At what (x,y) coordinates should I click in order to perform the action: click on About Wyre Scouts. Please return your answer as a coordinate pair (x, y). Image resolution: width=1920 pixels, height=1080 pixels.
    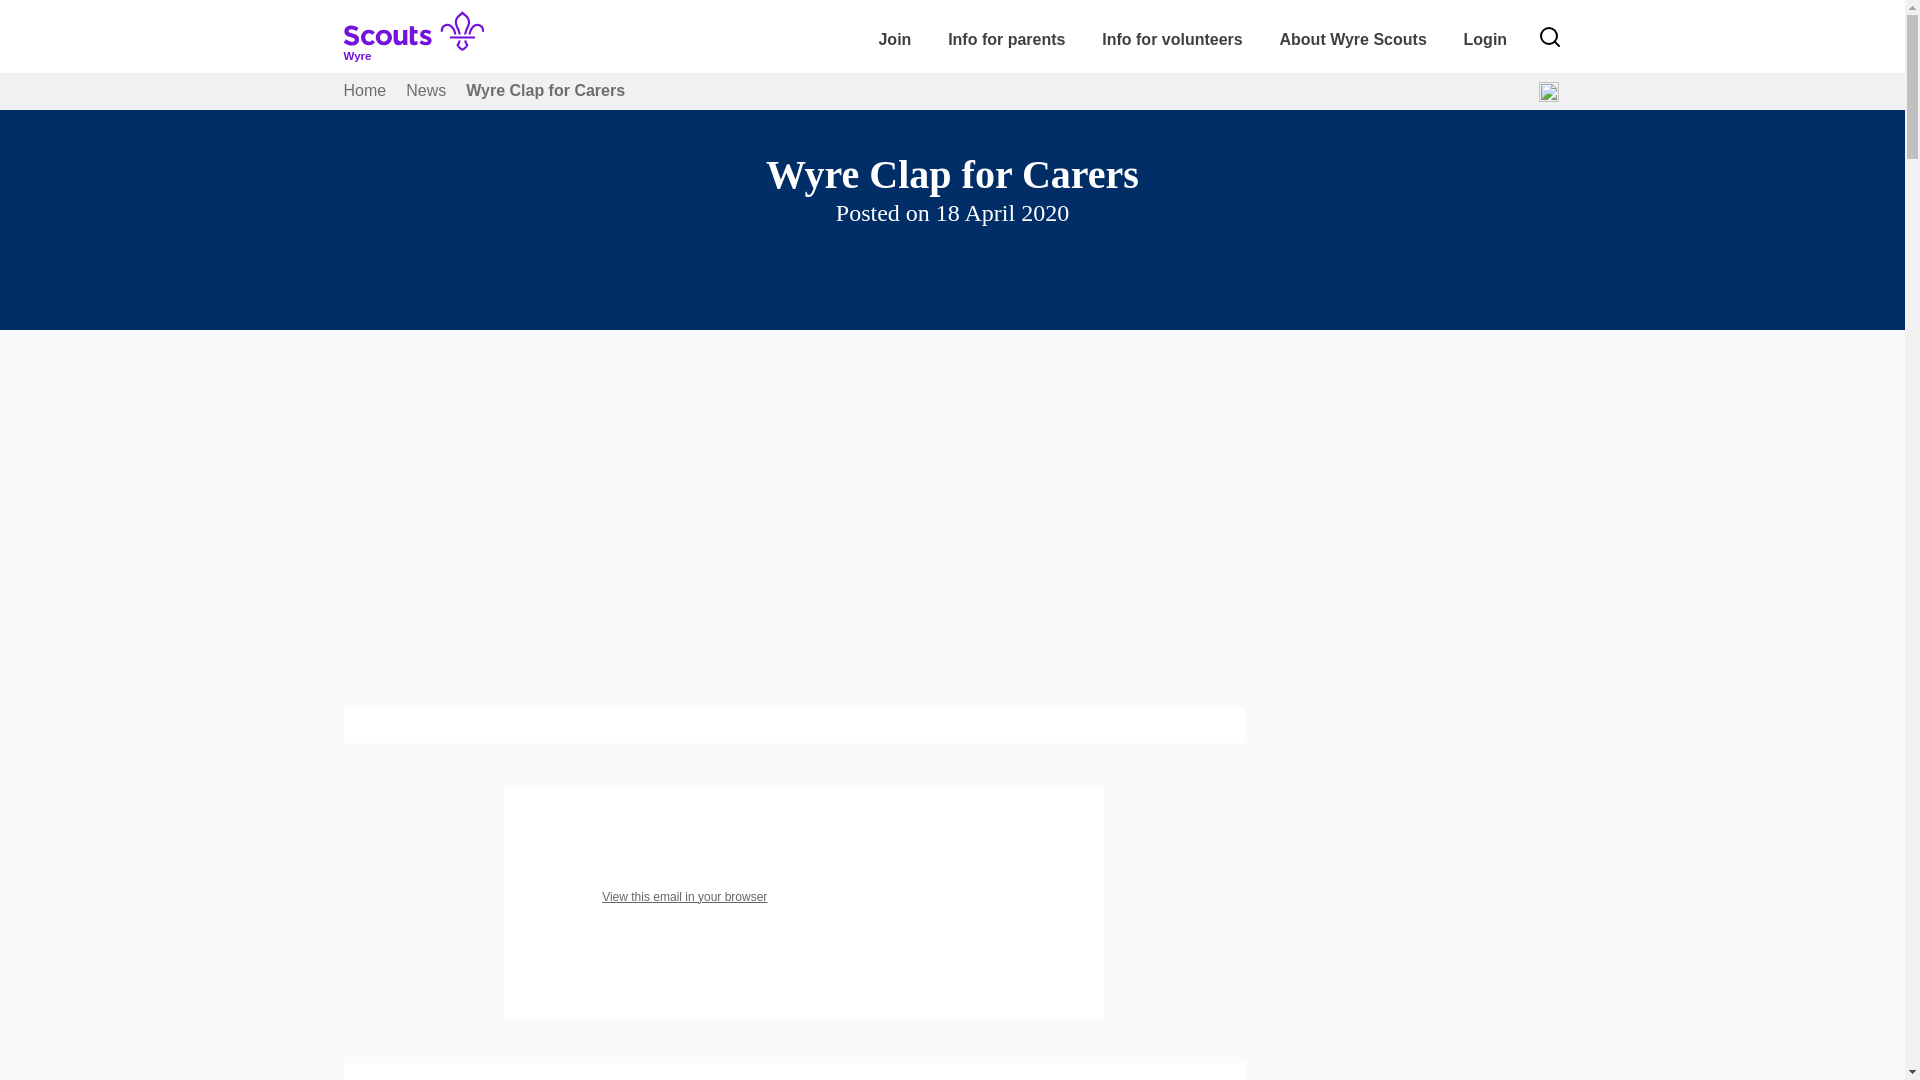
    Looking at the image, I should click on (1352, 40).